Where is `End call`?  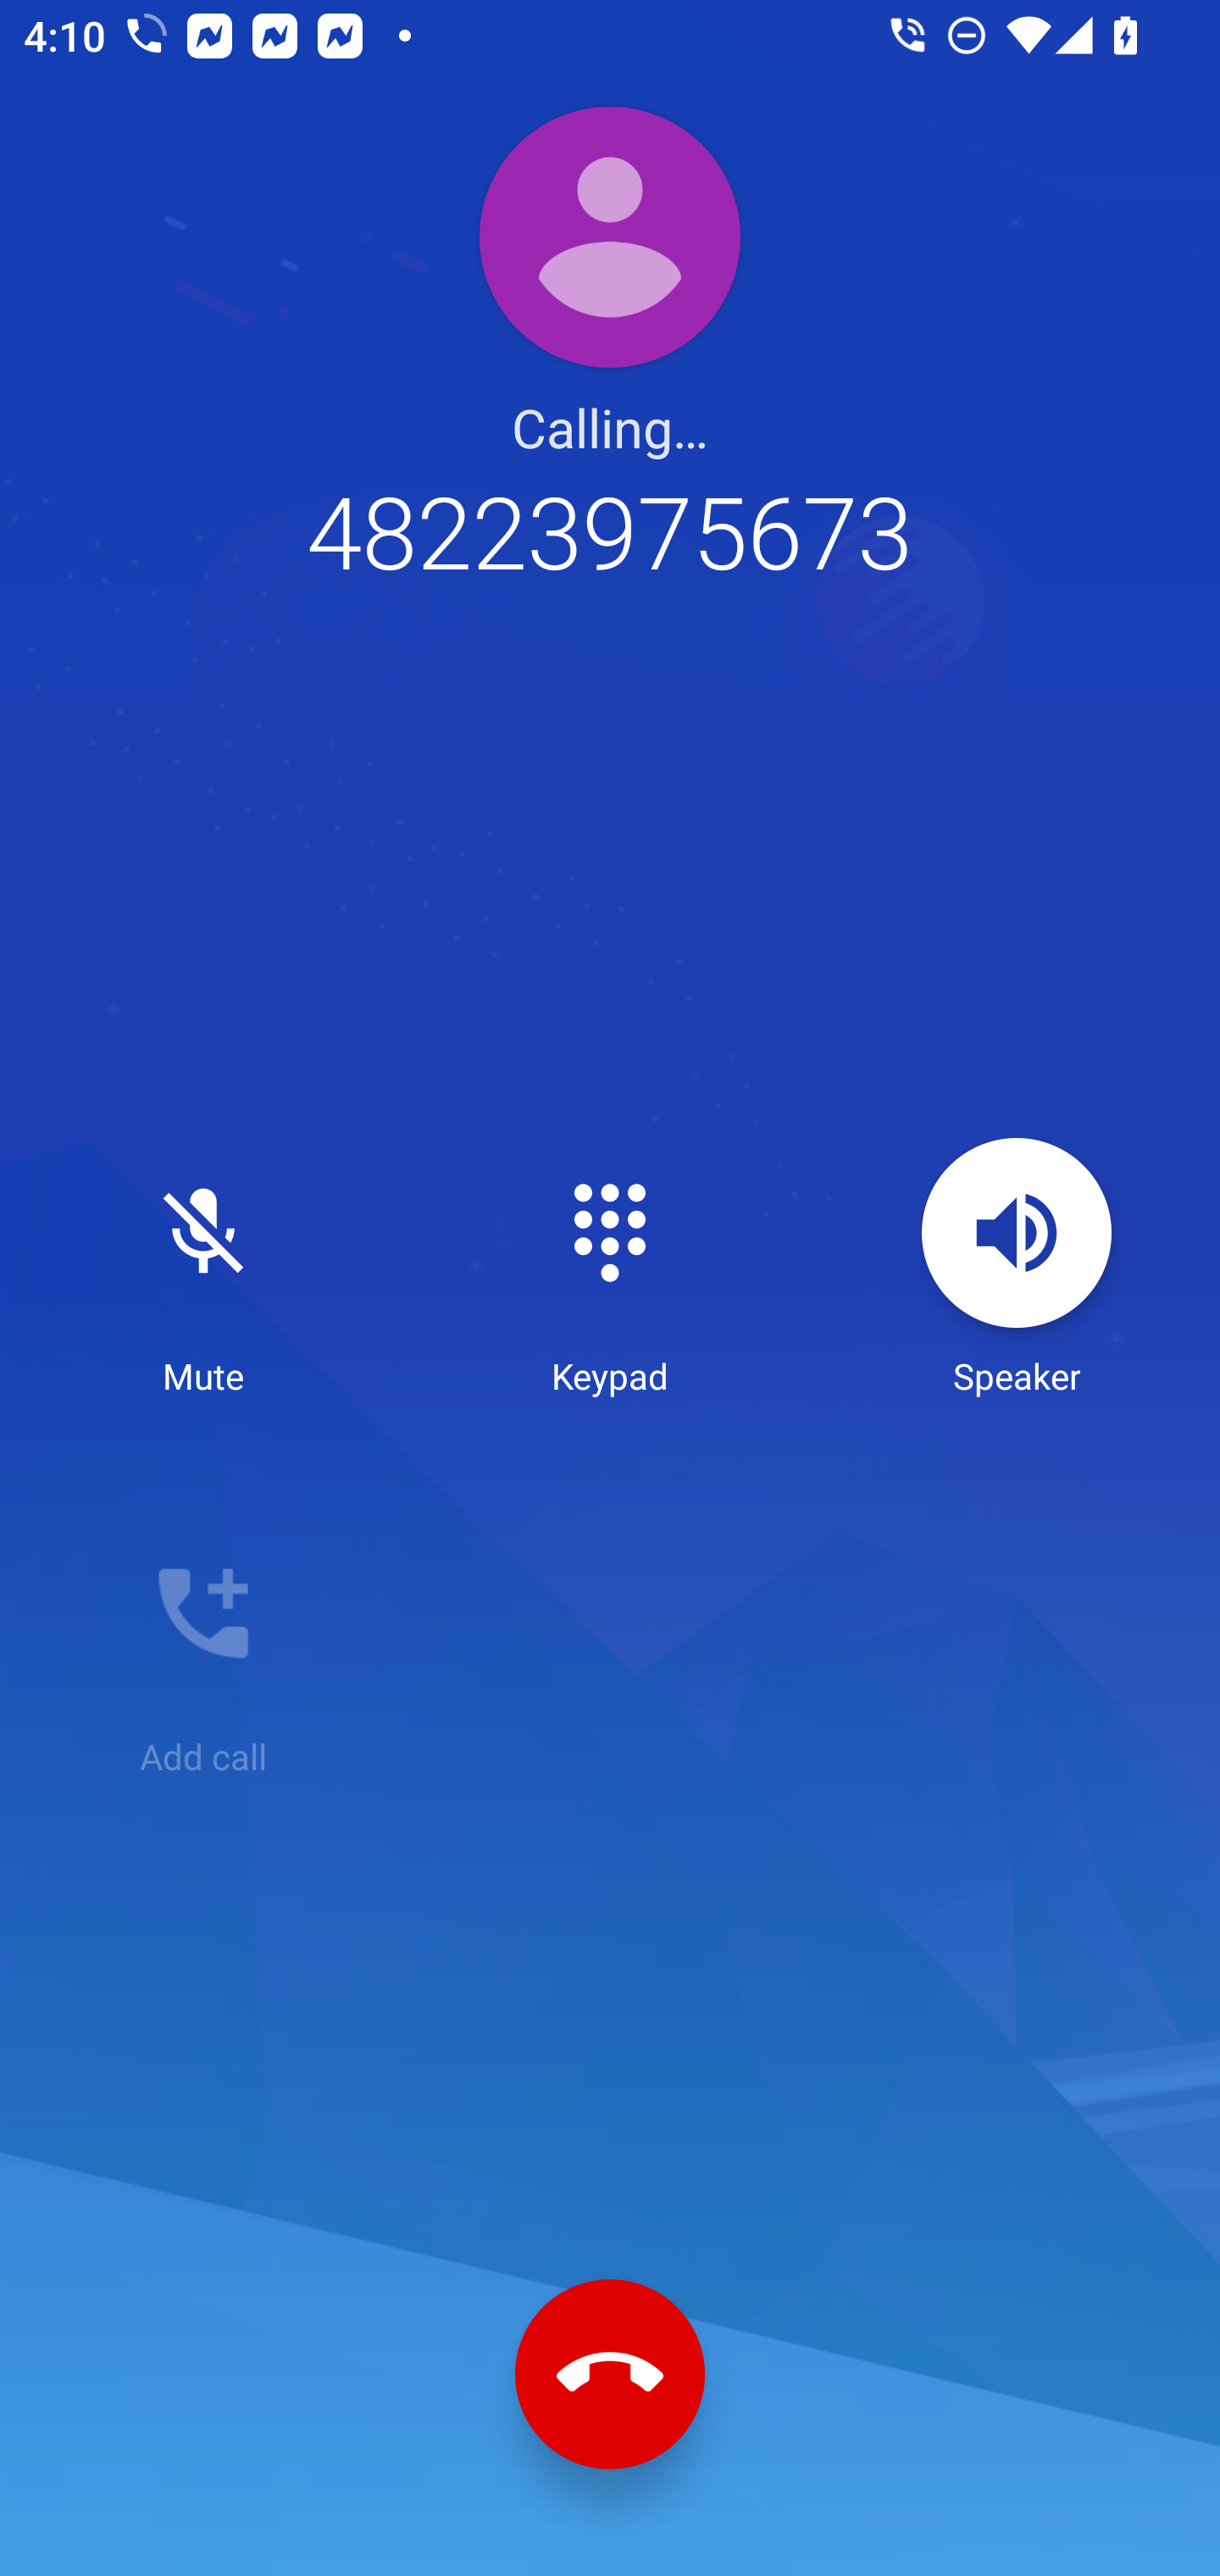
End call is located at coordinates (610, 2374).